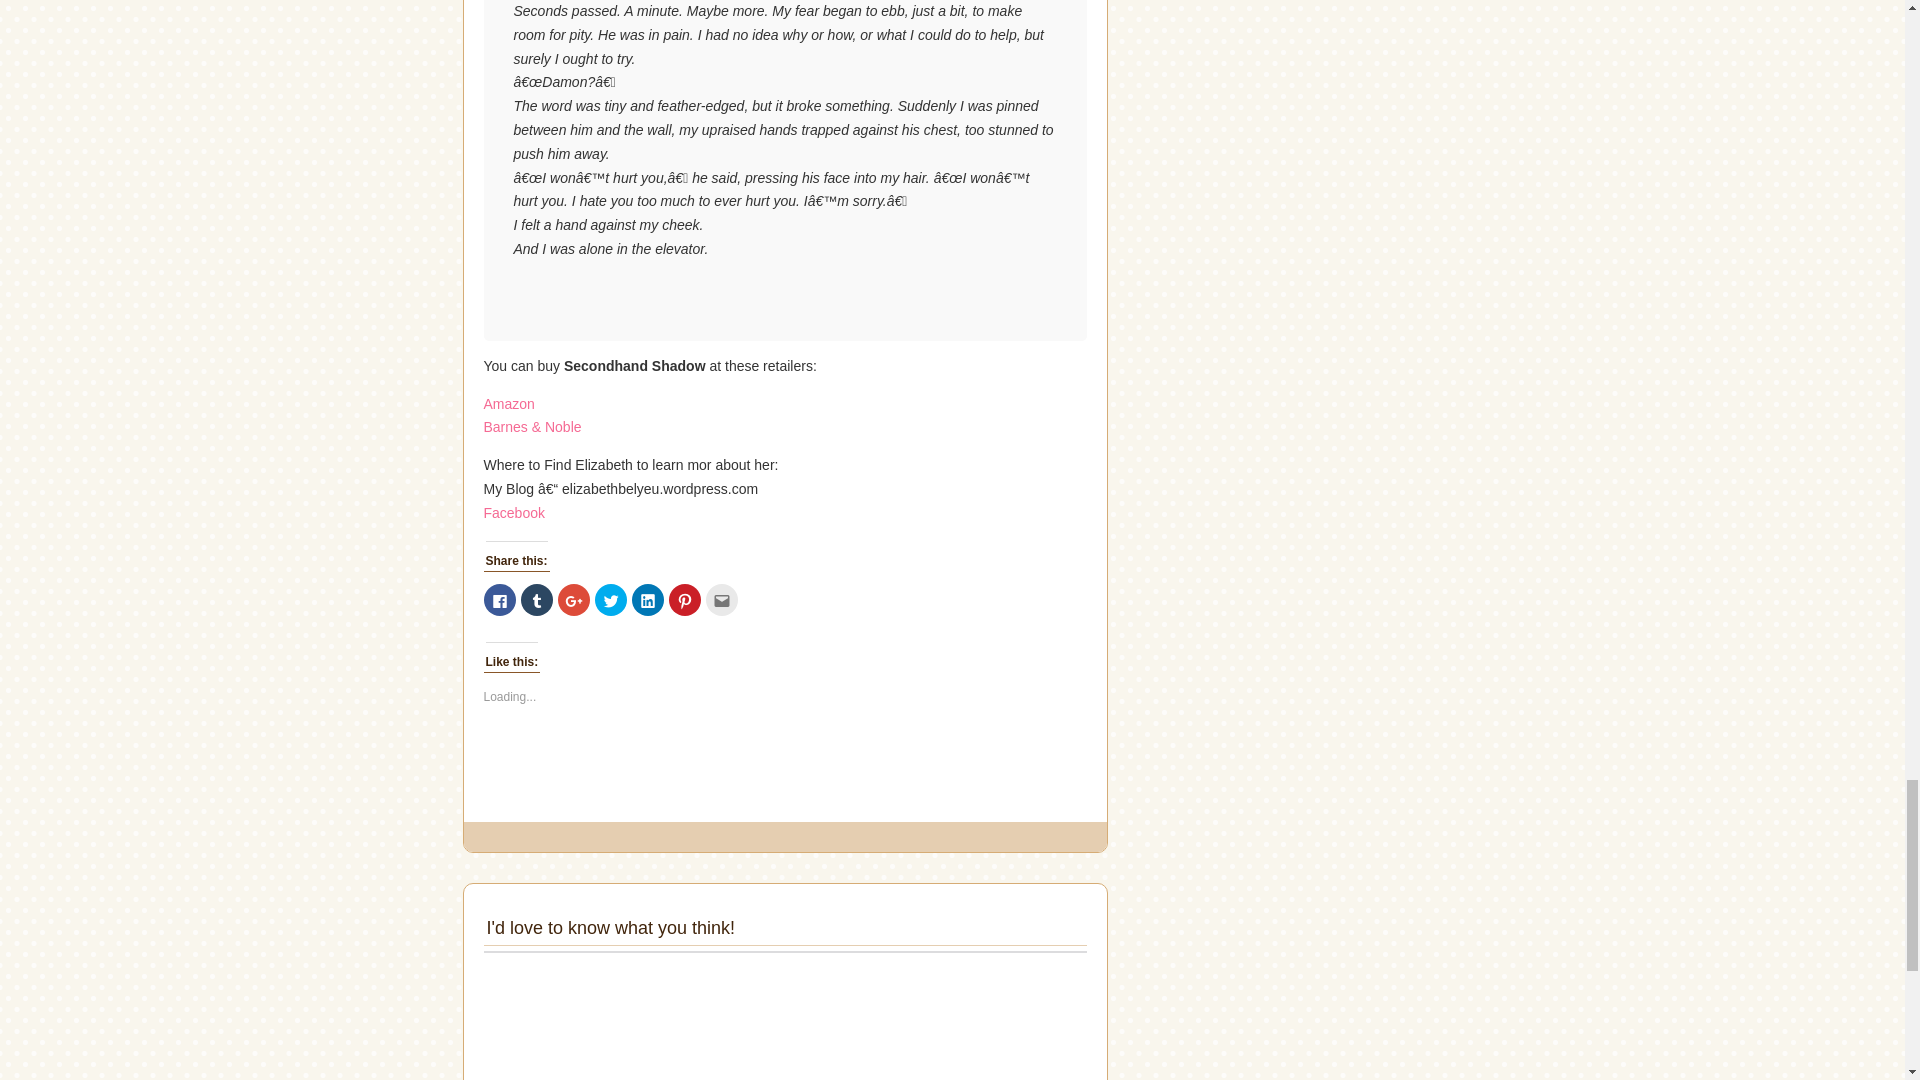 The image size is (1920, 1080). I want to click on Click to share on Twitter, so click(609, 600).